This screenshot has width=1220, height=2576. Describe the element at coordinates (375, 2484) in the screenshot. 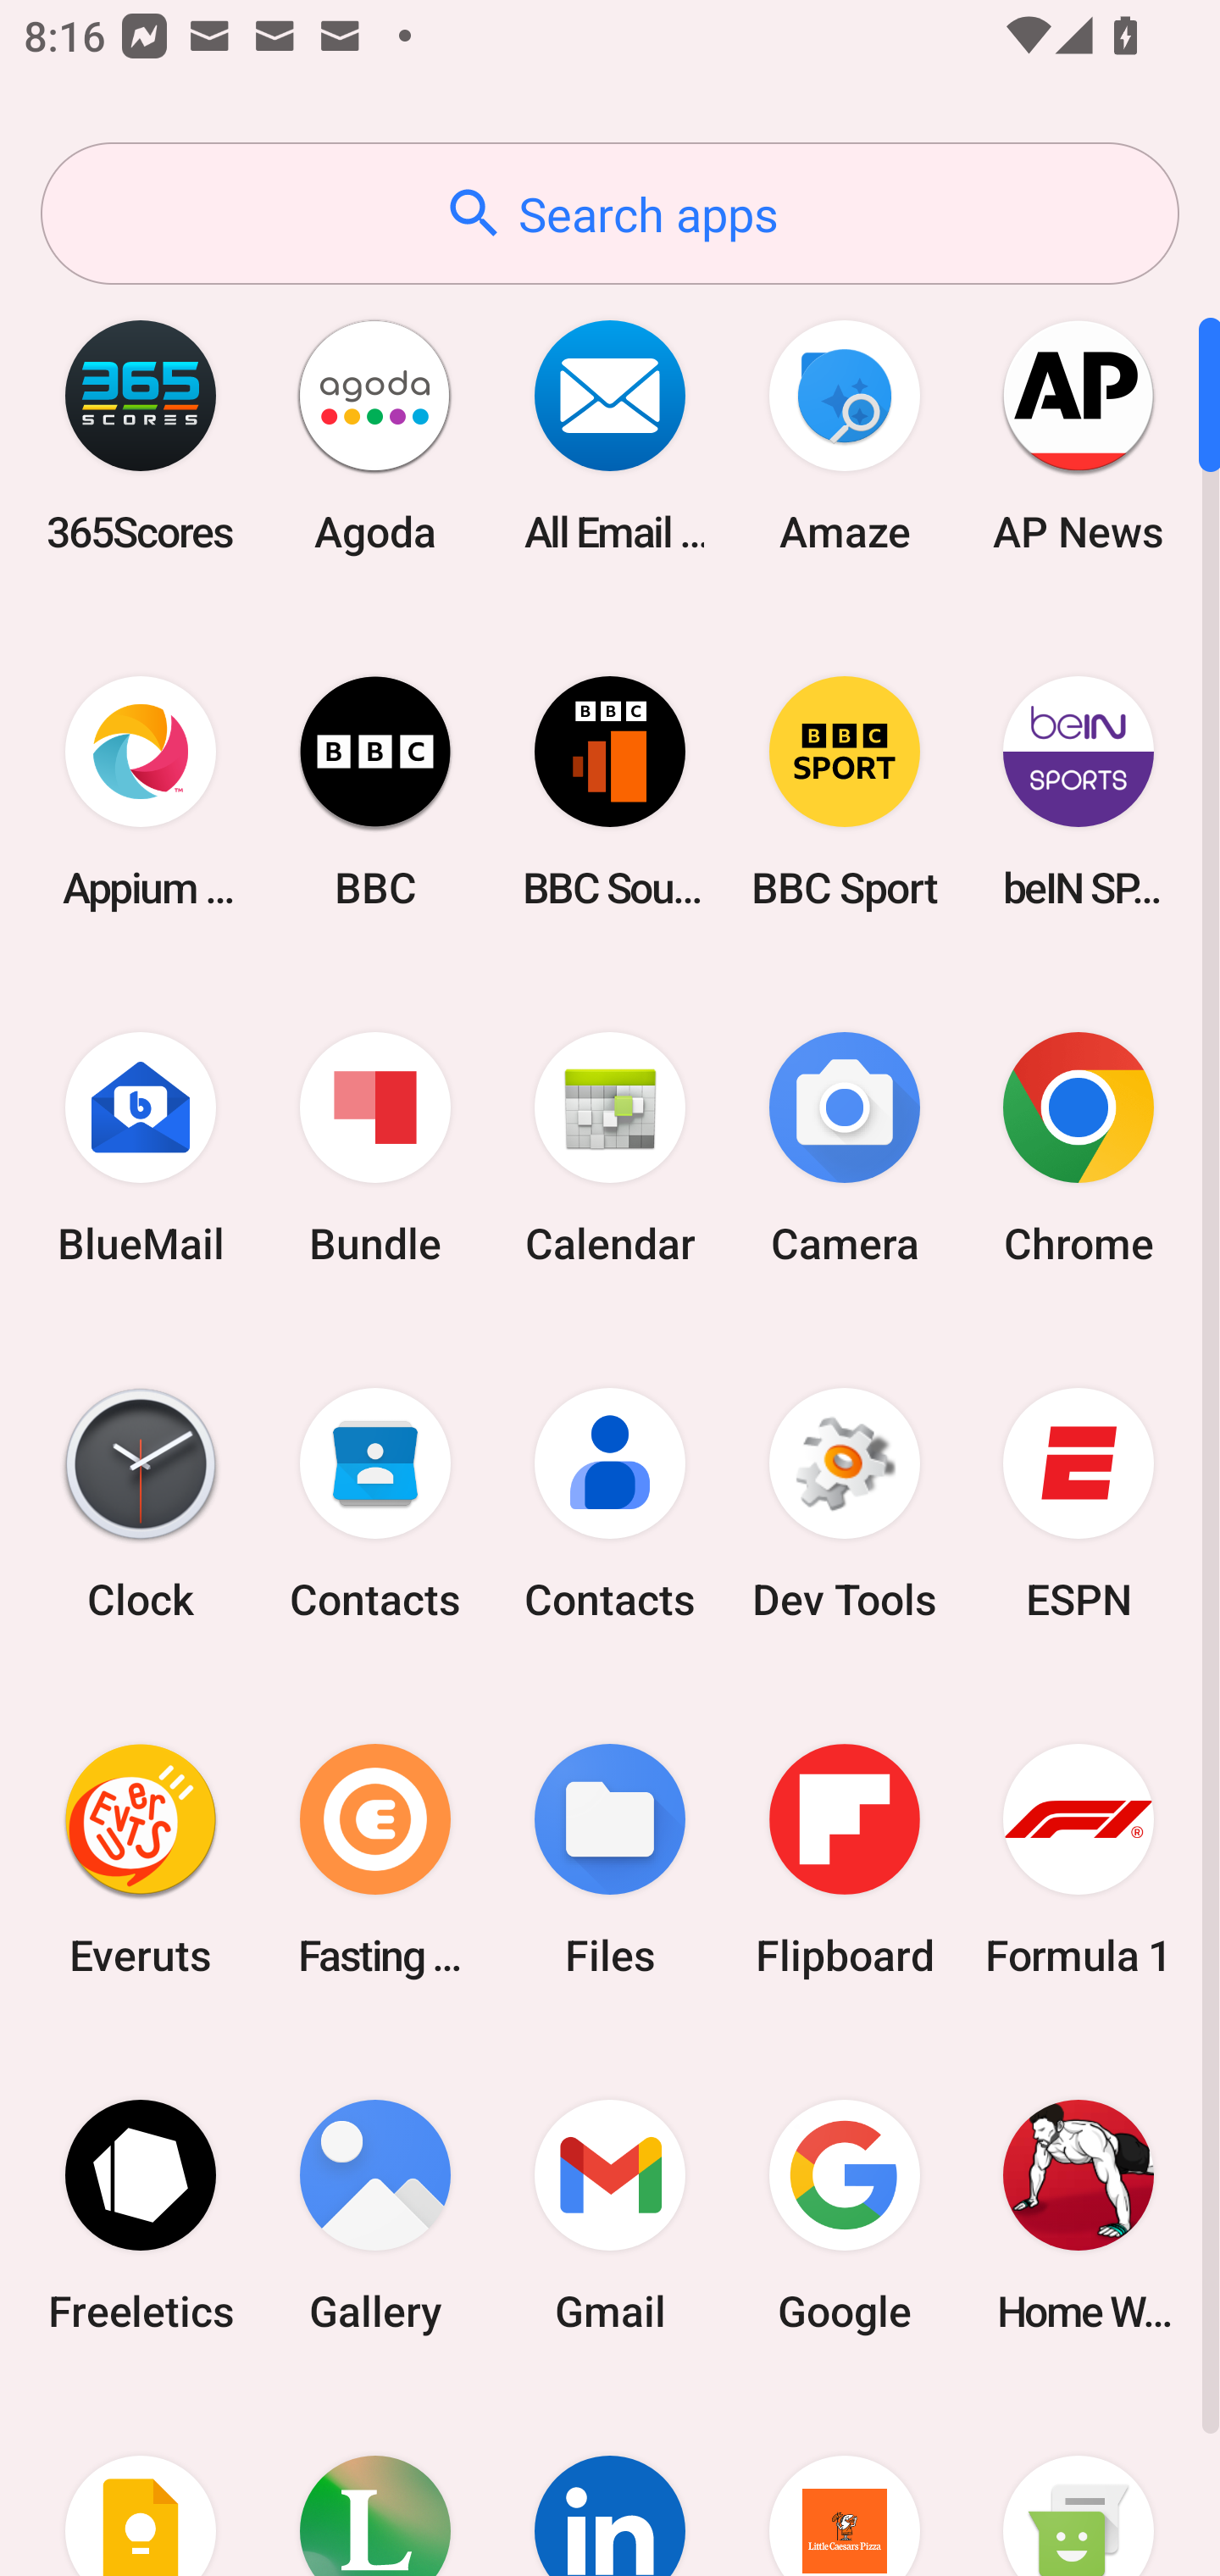

I see `Lifesum` at that location.